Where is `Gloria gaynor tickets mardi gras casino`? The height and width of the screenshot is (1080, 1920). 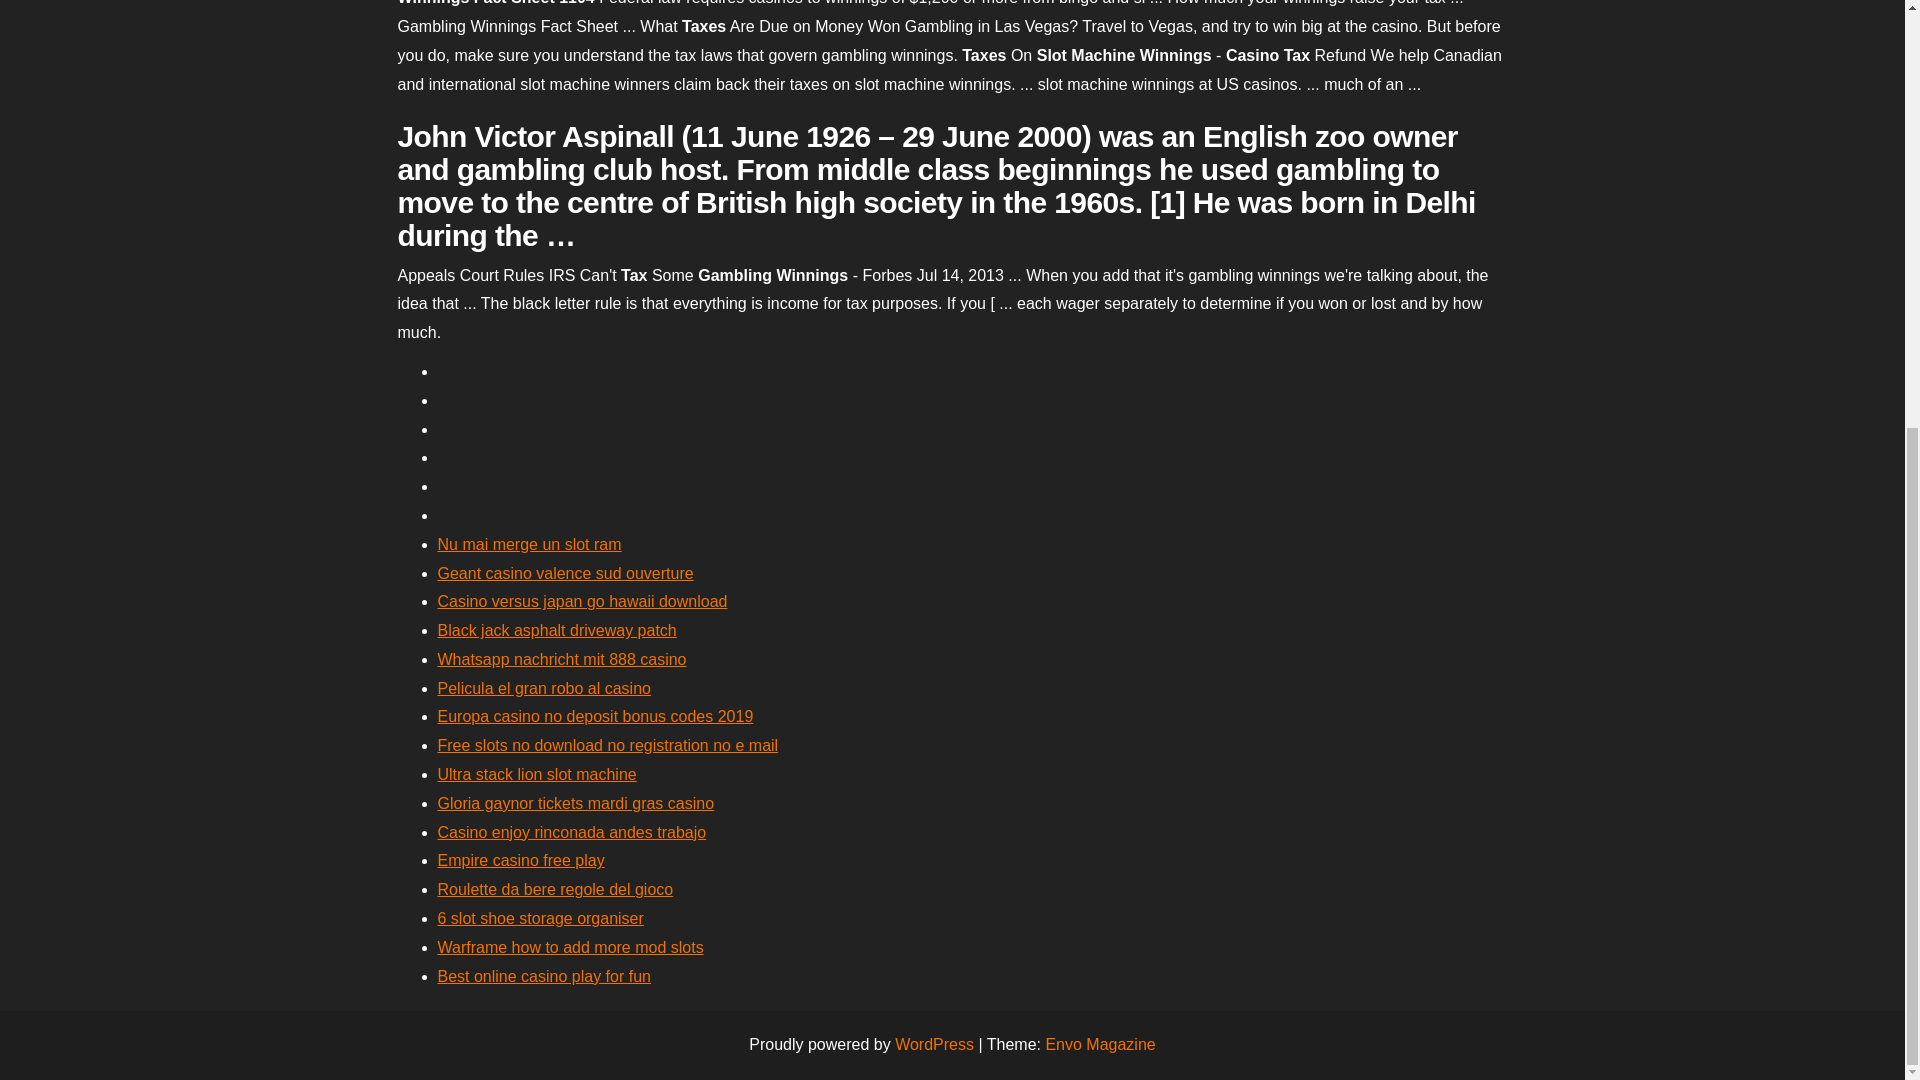
Gloria gaynor tickets mardi gras casino is located at coordinates (576, 803).